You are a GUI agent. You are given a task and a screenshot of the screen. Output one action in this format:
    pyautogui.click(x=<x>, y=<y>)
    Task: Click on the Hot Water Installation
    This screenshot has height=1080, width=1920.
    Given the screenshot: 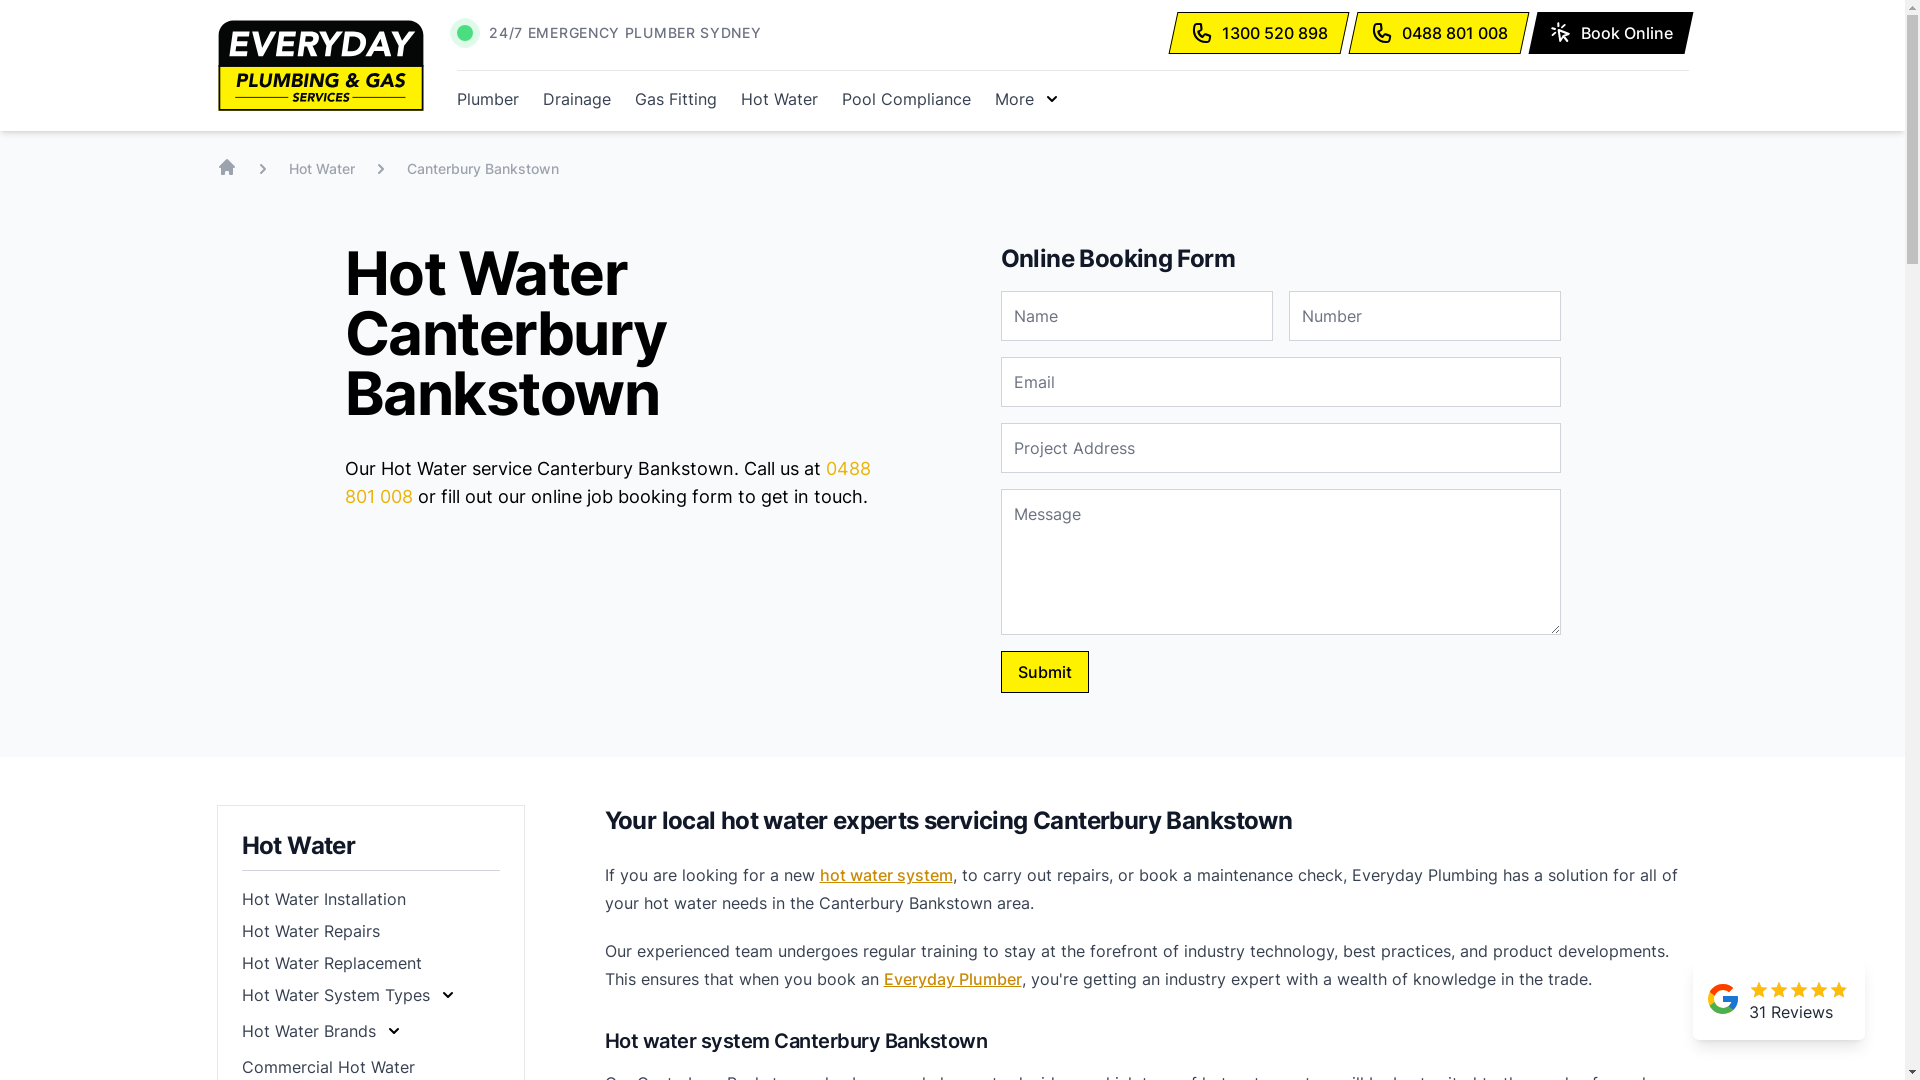 What is the action you would take?
    pyautogui.click(x=324, y=899)
    